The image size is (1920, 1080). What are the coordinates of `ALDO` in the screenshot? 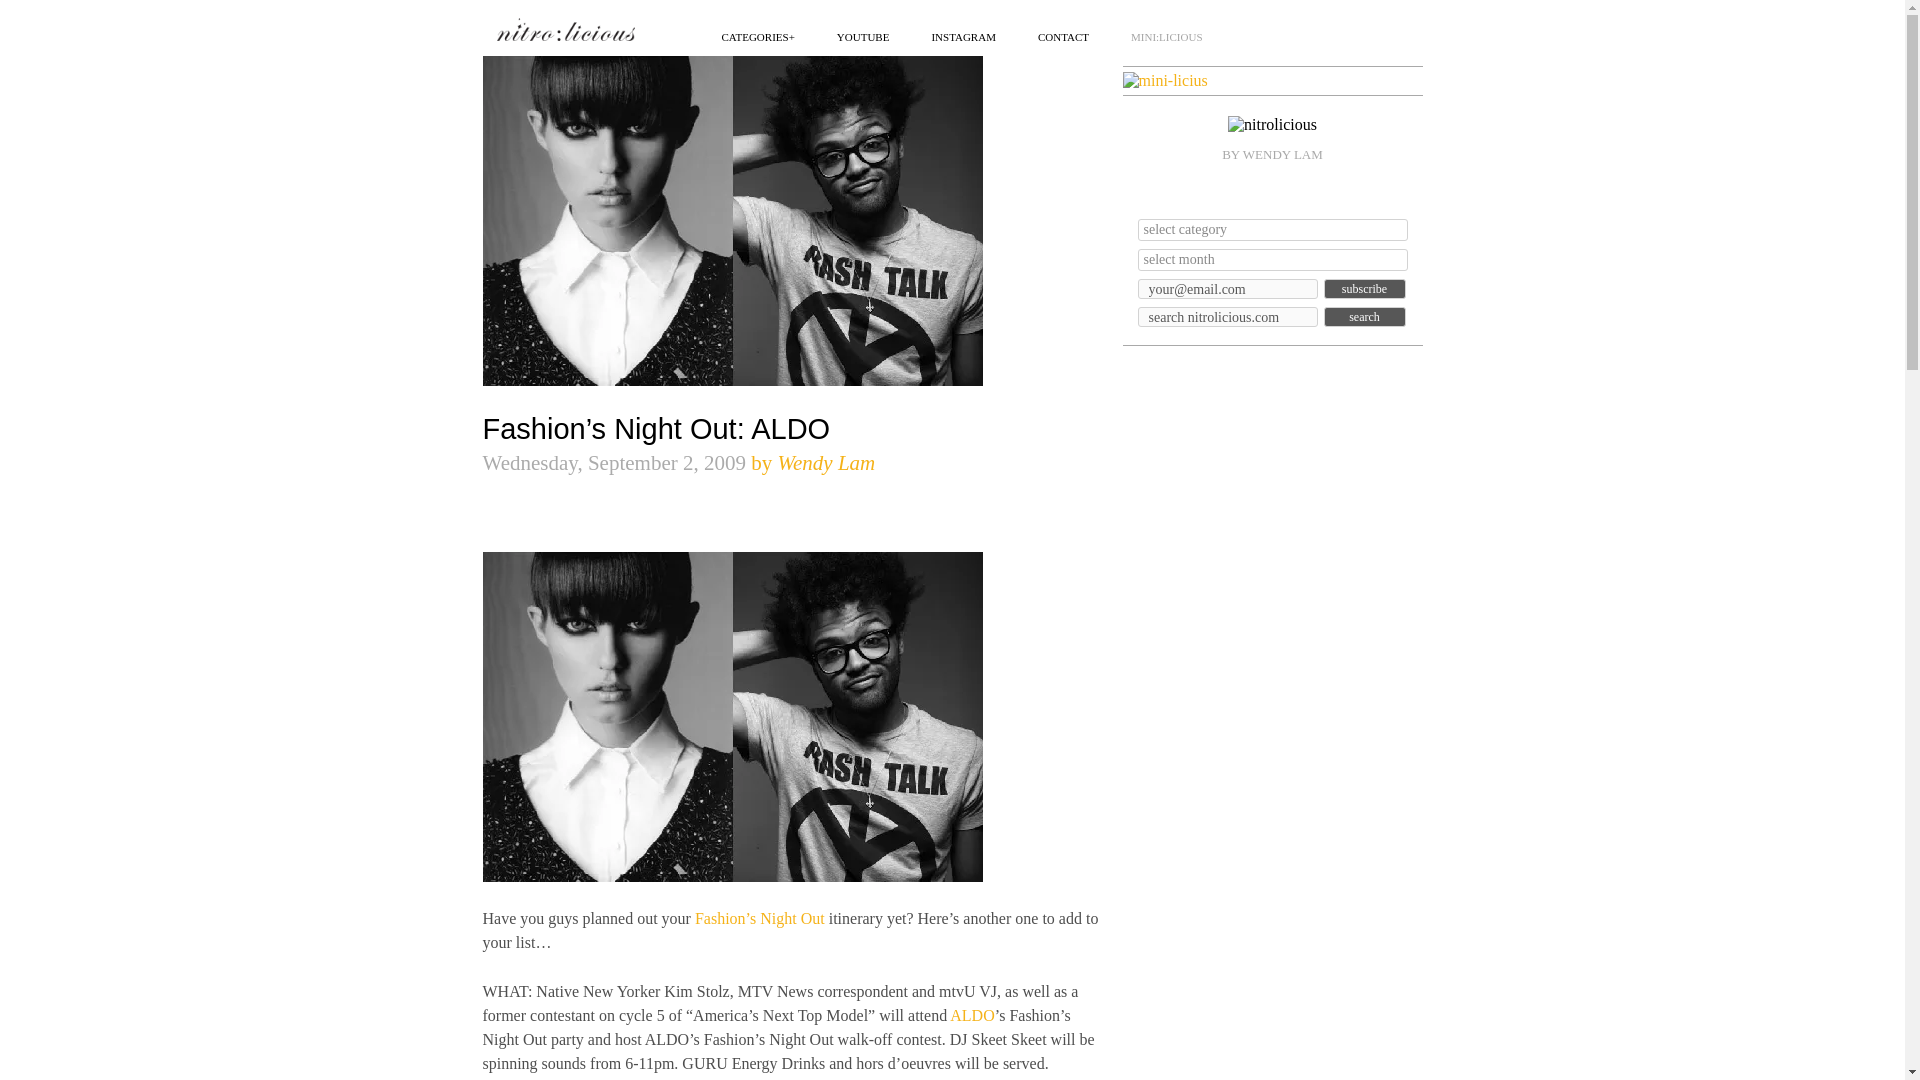 It's located at (972, 1014).